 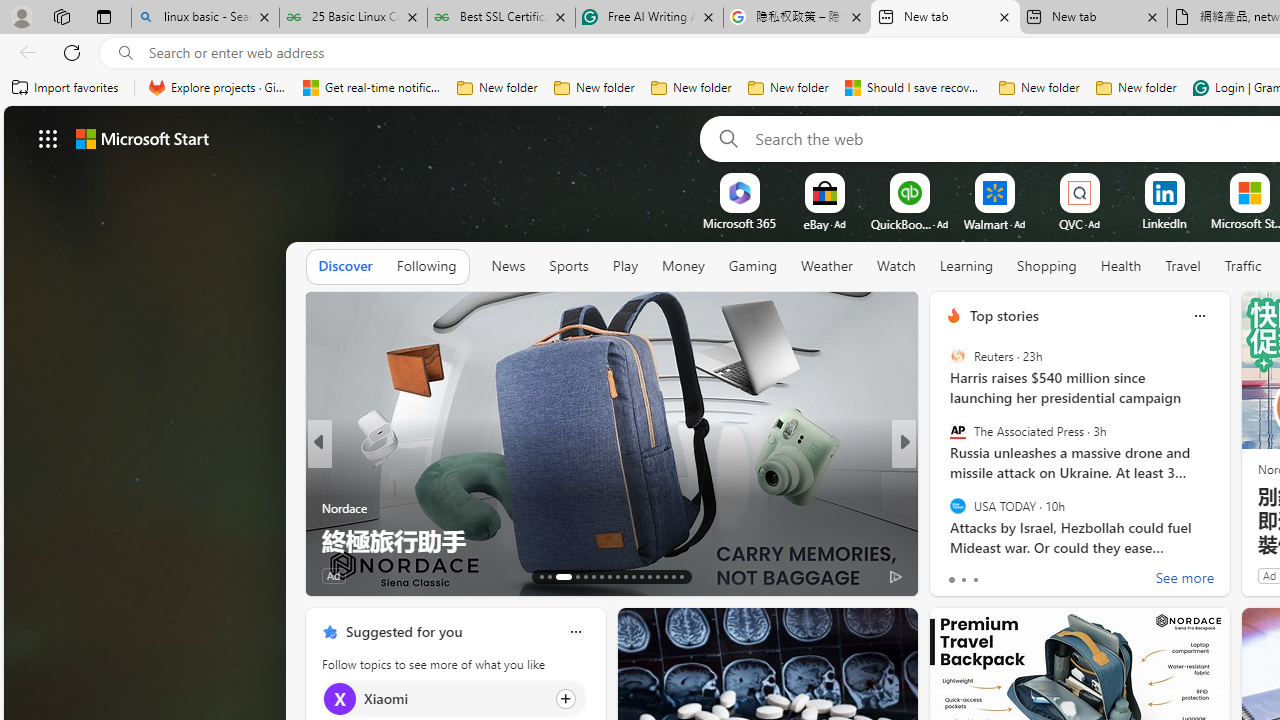 What do you see at coordinates (959, 574) in the screenshot?
I see `508 Like` at bounding box center [959, 574].